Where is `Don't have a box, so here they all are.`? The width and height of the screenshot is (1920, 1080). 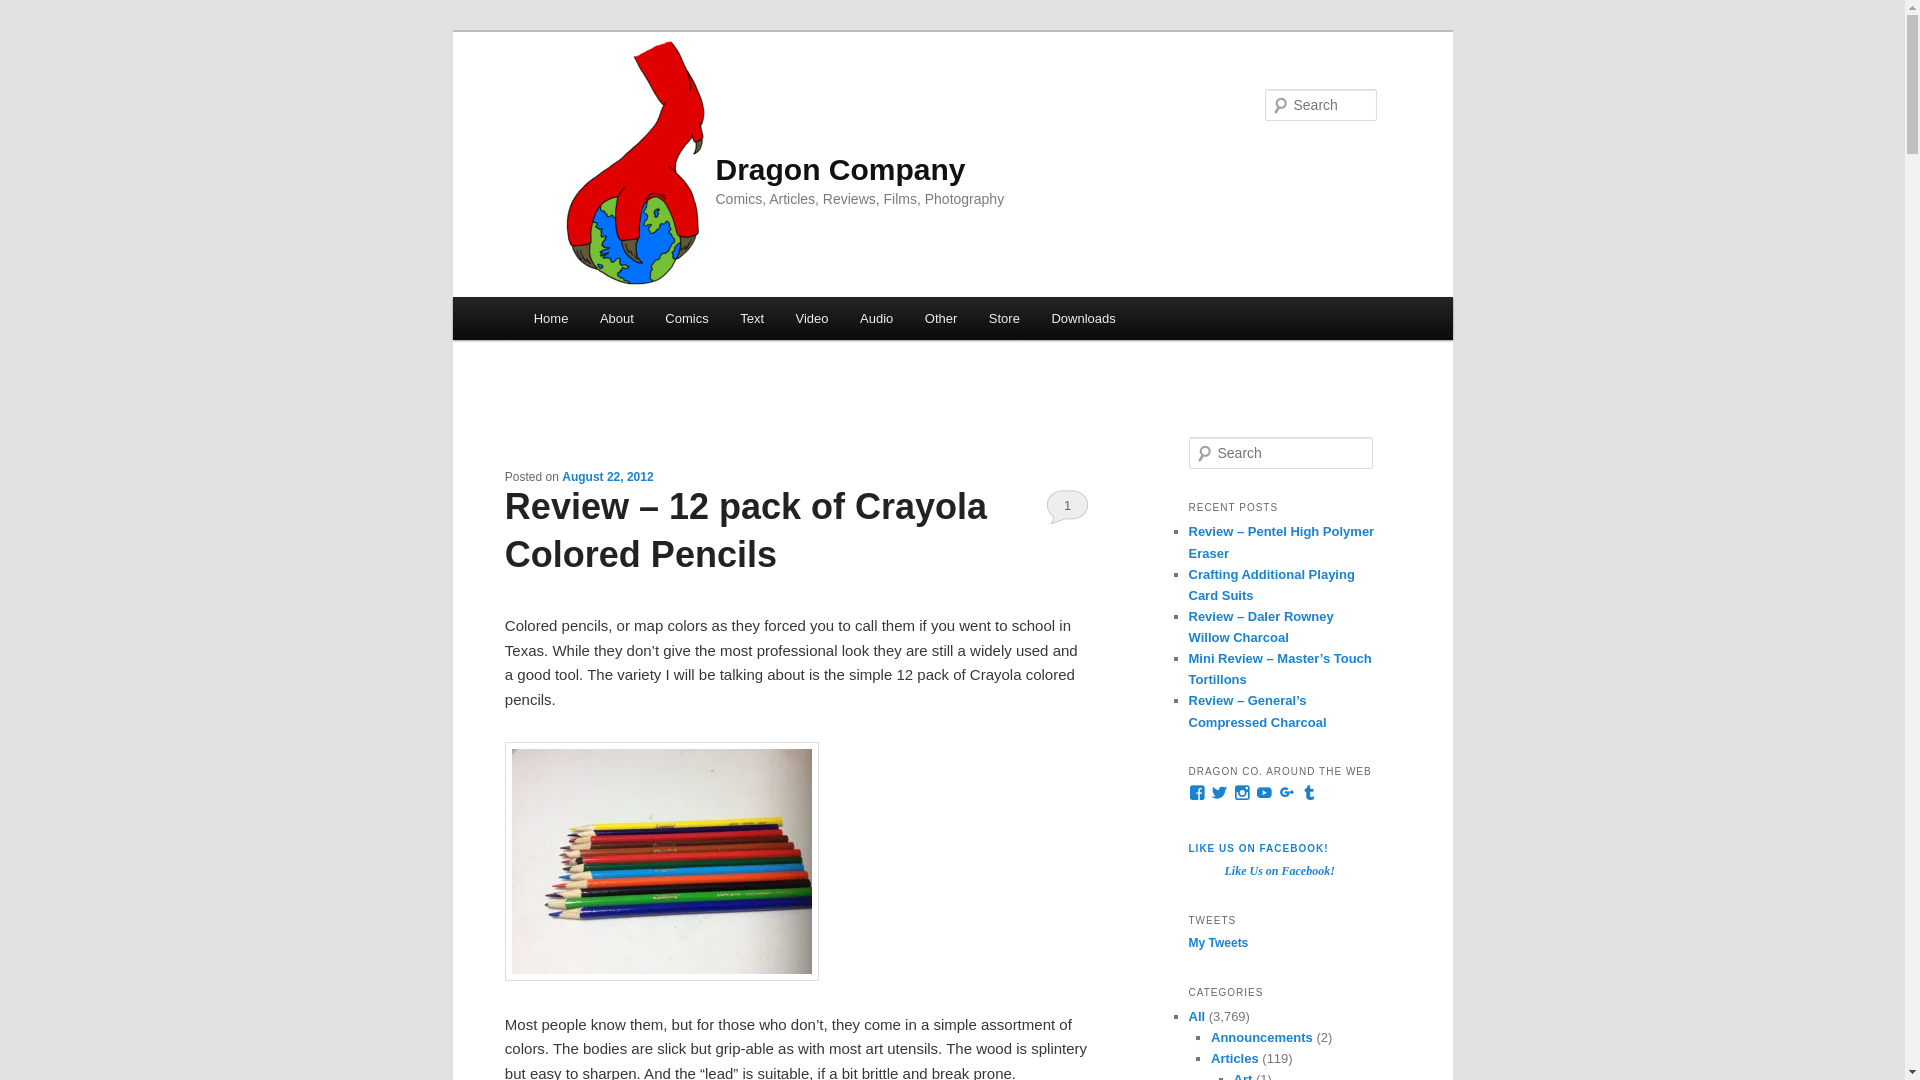 Don't have a box, so here they all are. is located at coordinates (662, 860).